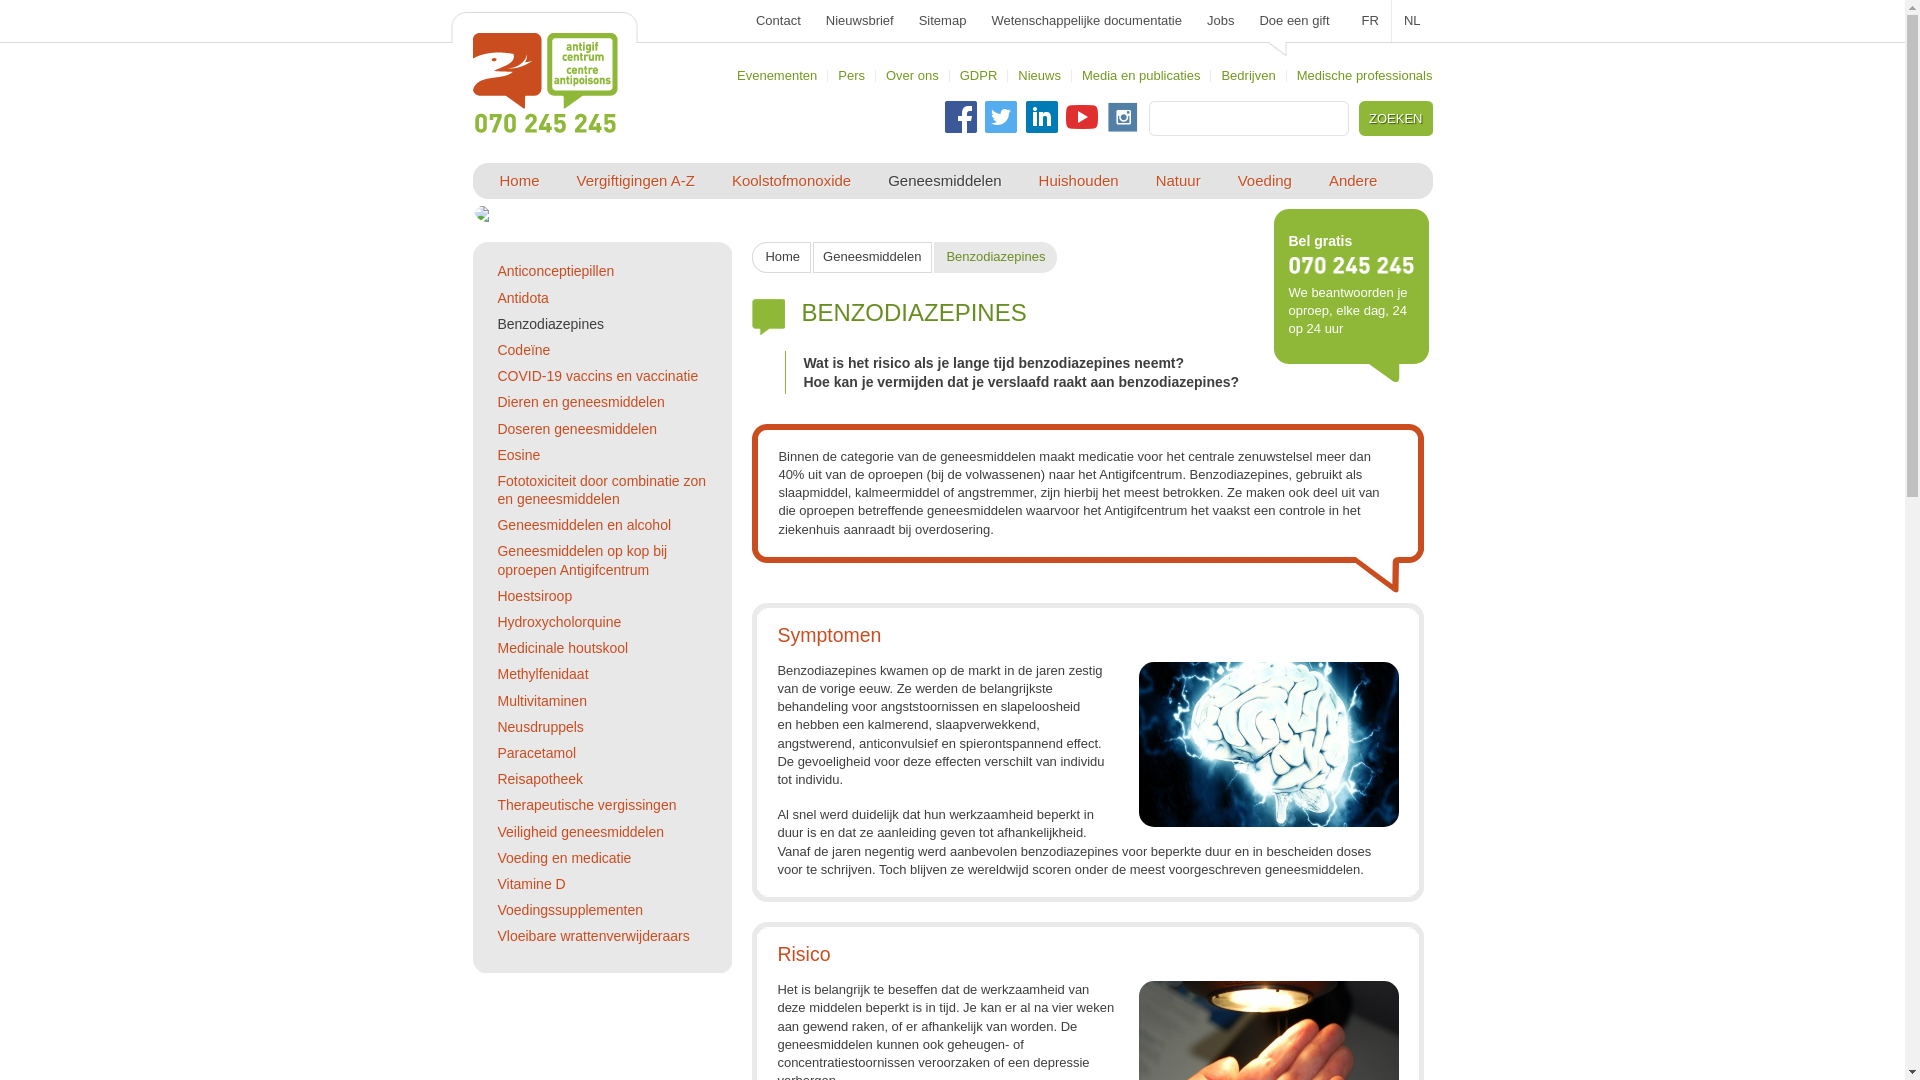 The image size is (1920, 1080). Describe the element at coordinates (540, 779) in the screenshot. I see `Reisapotheek` at that location.